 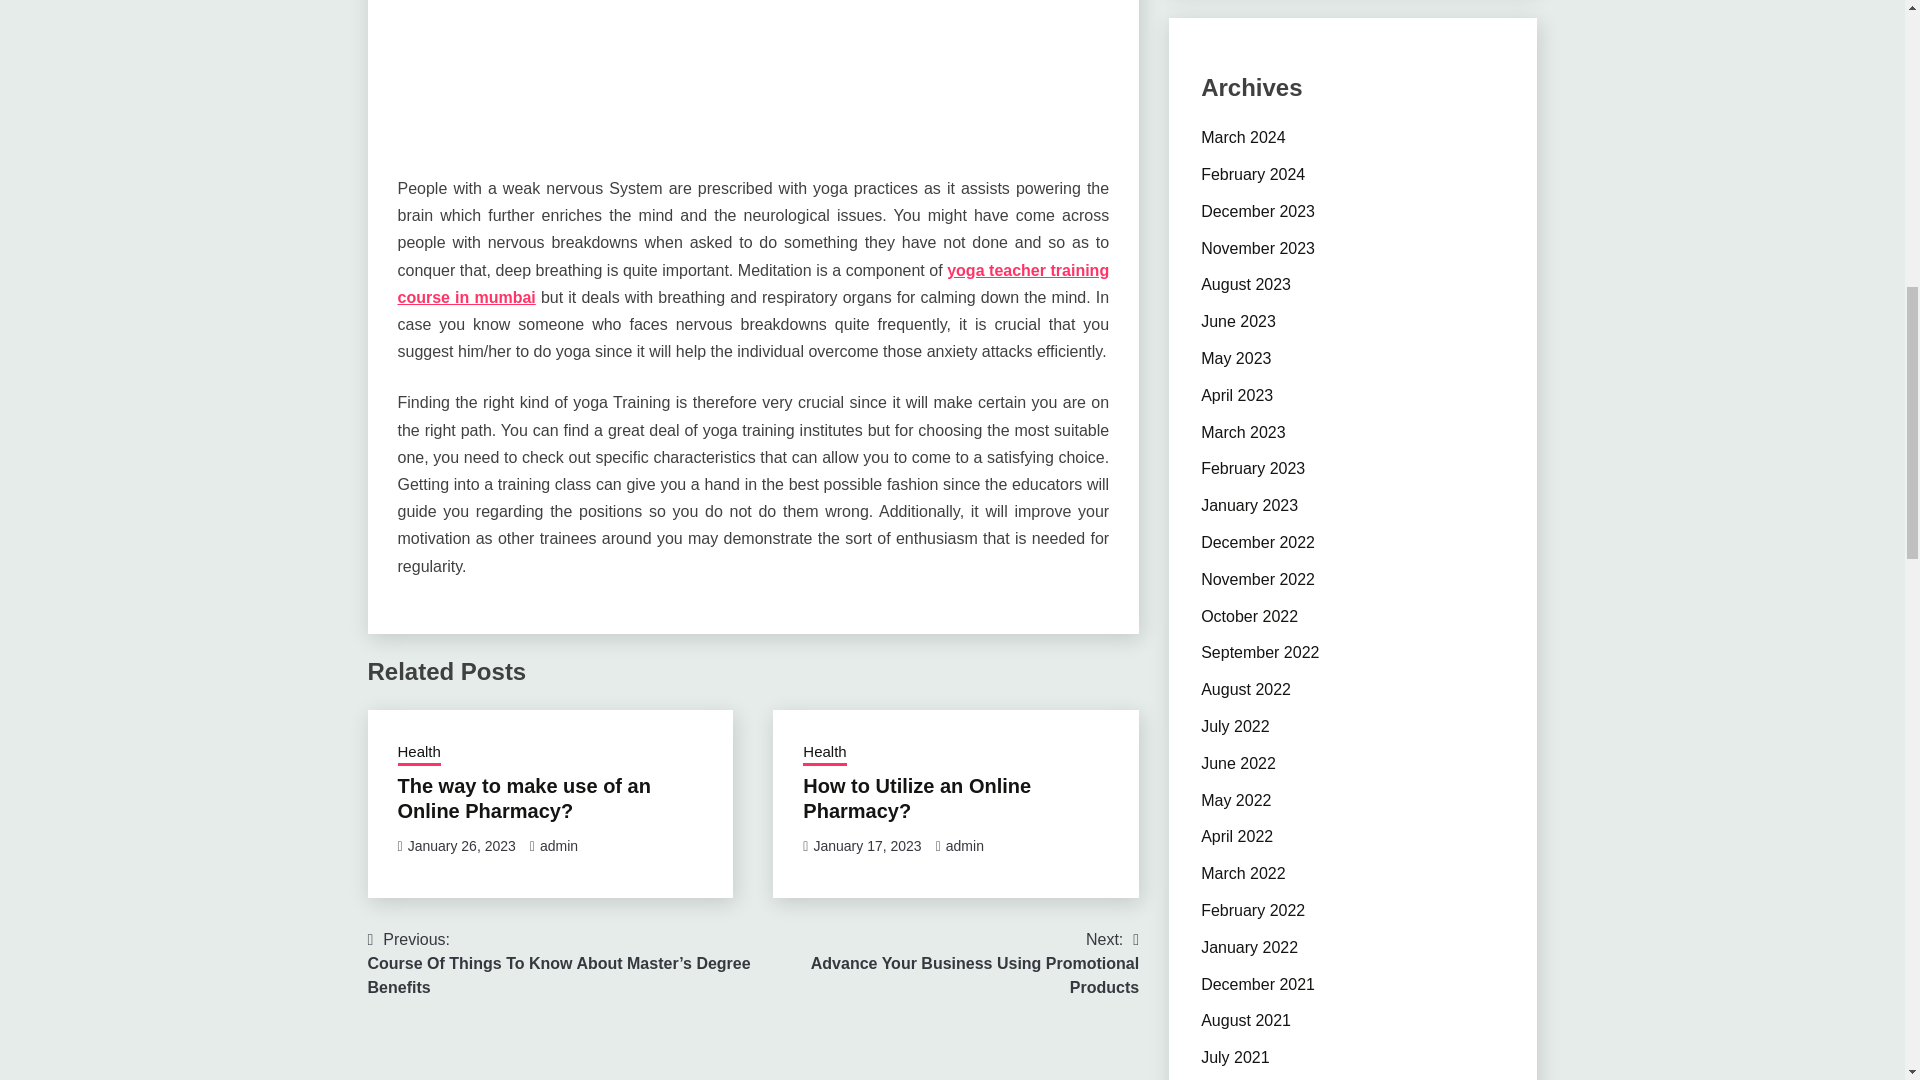 I want to click on January 17, 2023, so click(x=866, y=846).